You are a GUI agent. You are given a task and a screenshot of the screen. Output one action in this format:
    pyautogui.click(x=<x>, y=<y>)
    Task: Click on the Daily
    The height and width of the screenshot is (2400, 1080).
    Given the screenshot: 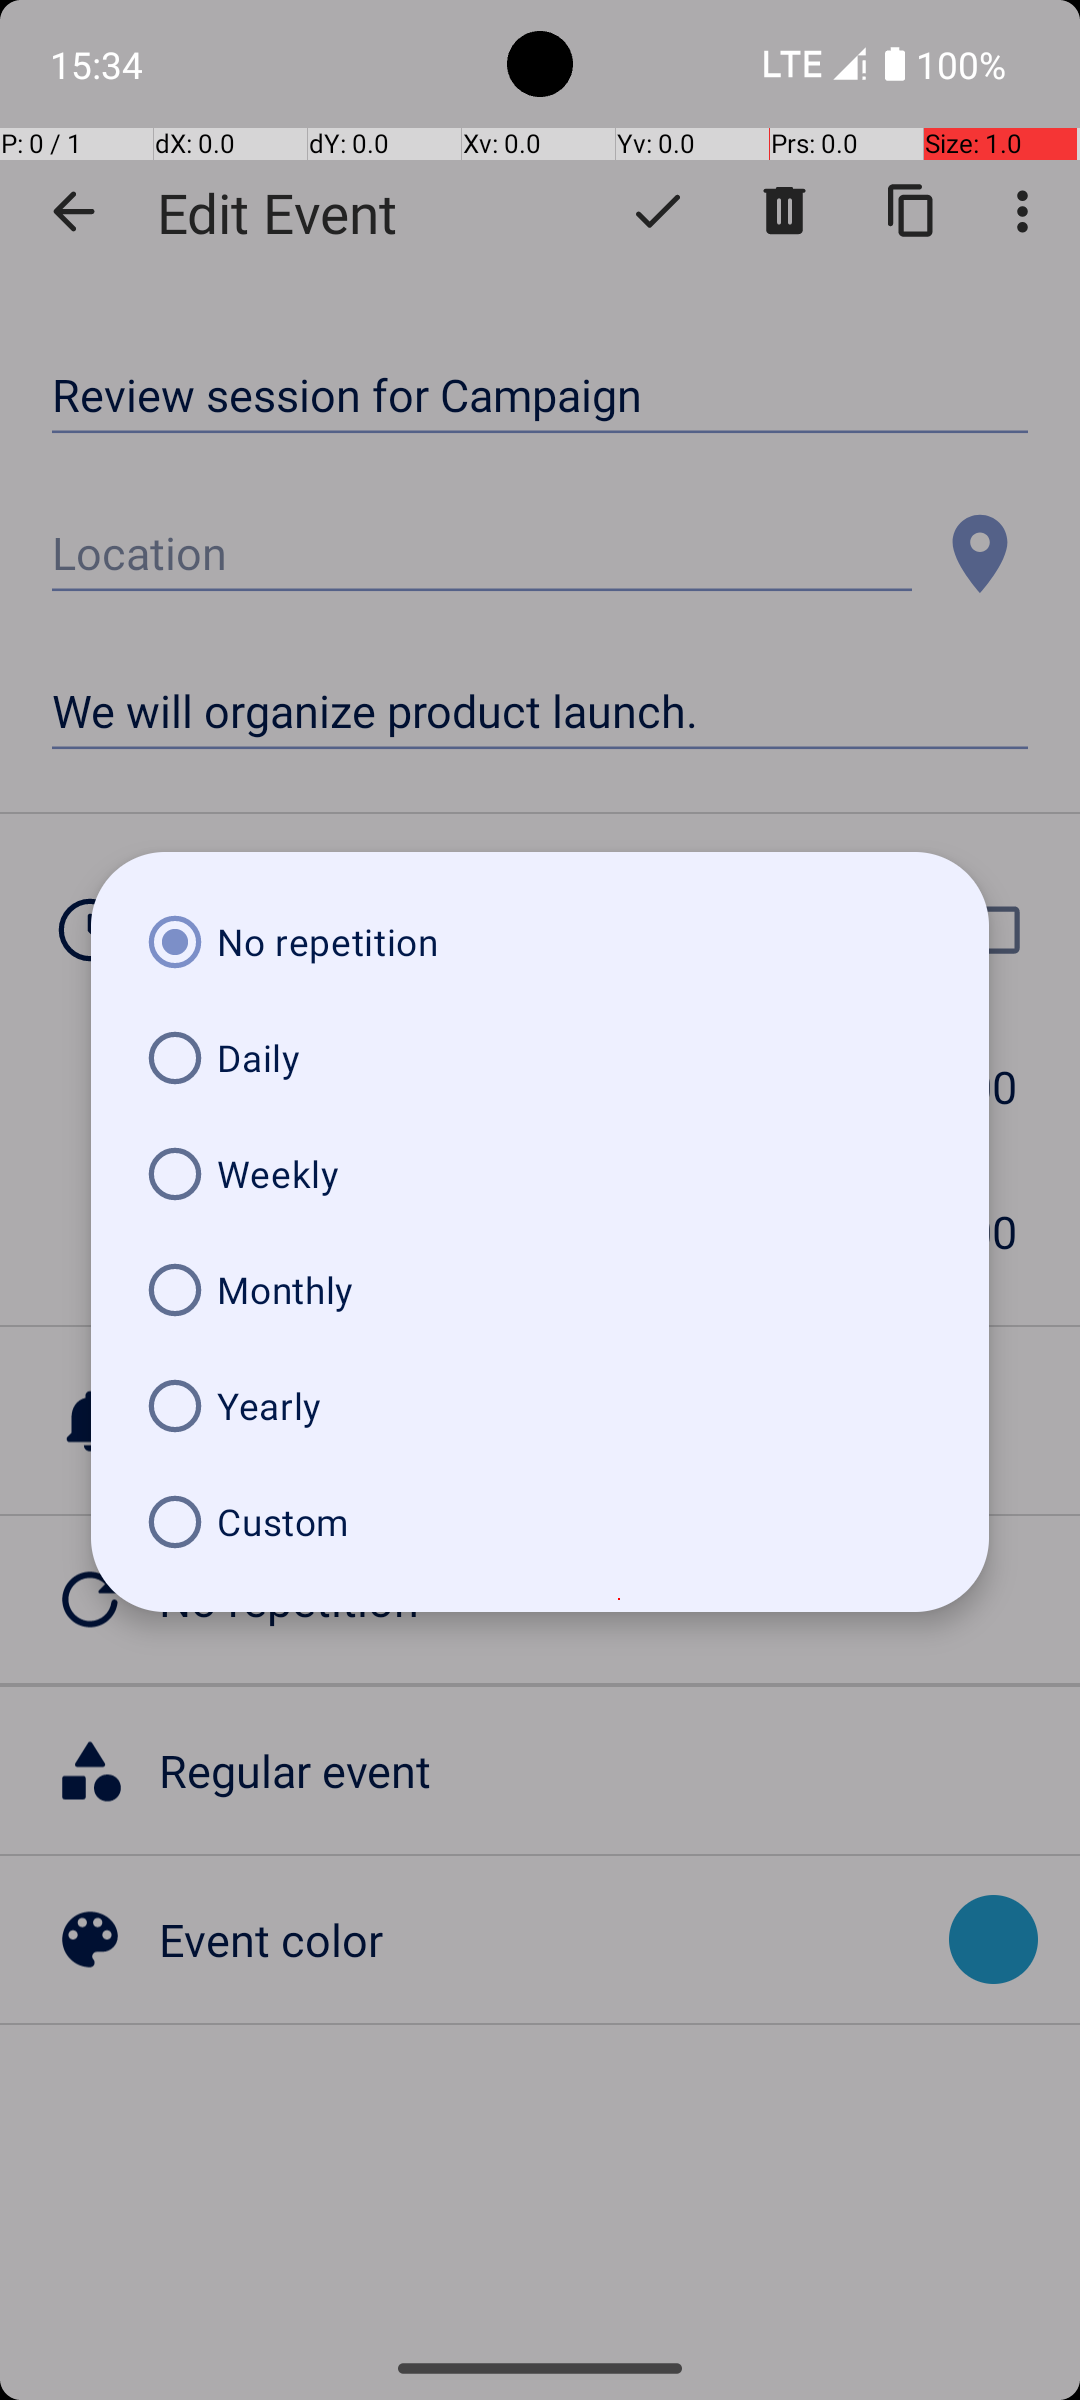 What is the action you would take?
    pyautogui.click(x=540, y=1058)
    